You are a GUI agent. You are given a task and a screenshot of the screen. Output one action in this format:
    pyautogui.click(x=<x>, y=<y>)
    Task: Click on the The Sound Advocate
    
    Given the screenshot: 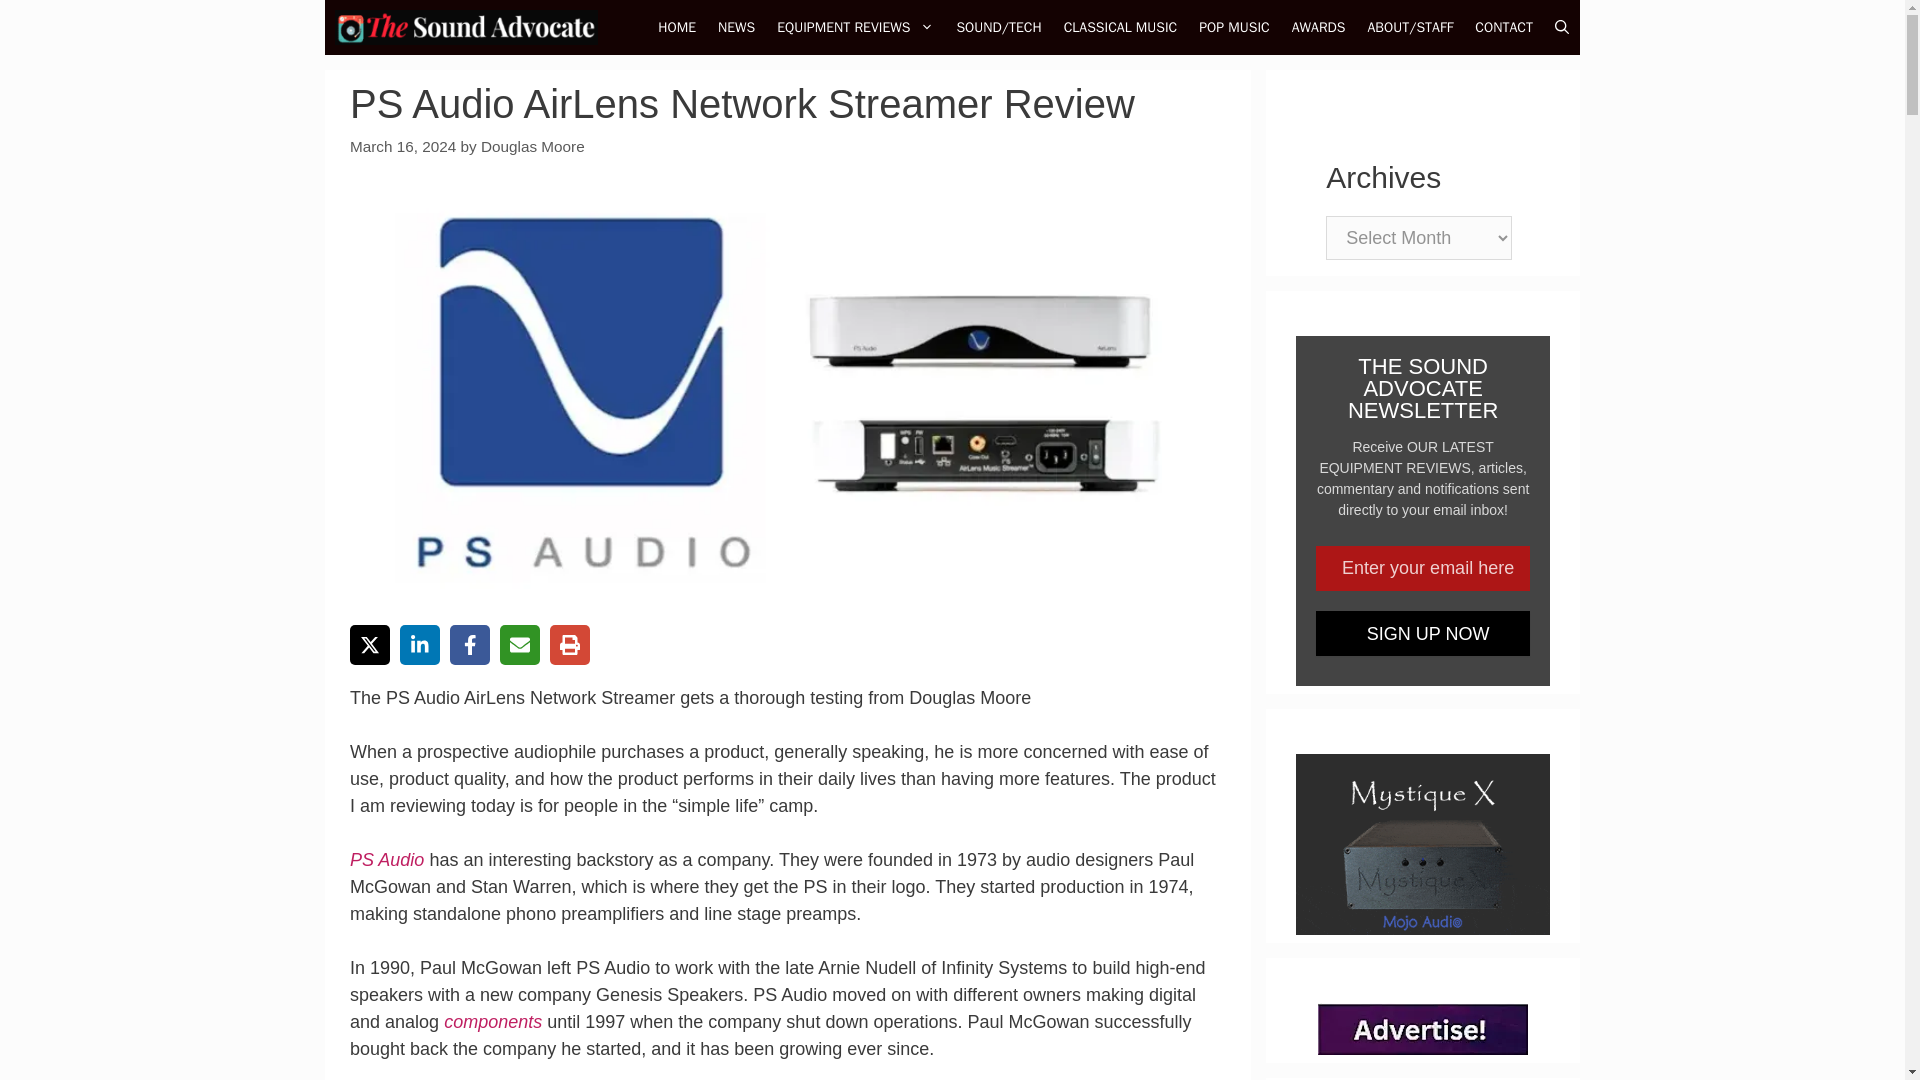 What is the action you would take?
    pyautogui.click(x=471, y=28)
    